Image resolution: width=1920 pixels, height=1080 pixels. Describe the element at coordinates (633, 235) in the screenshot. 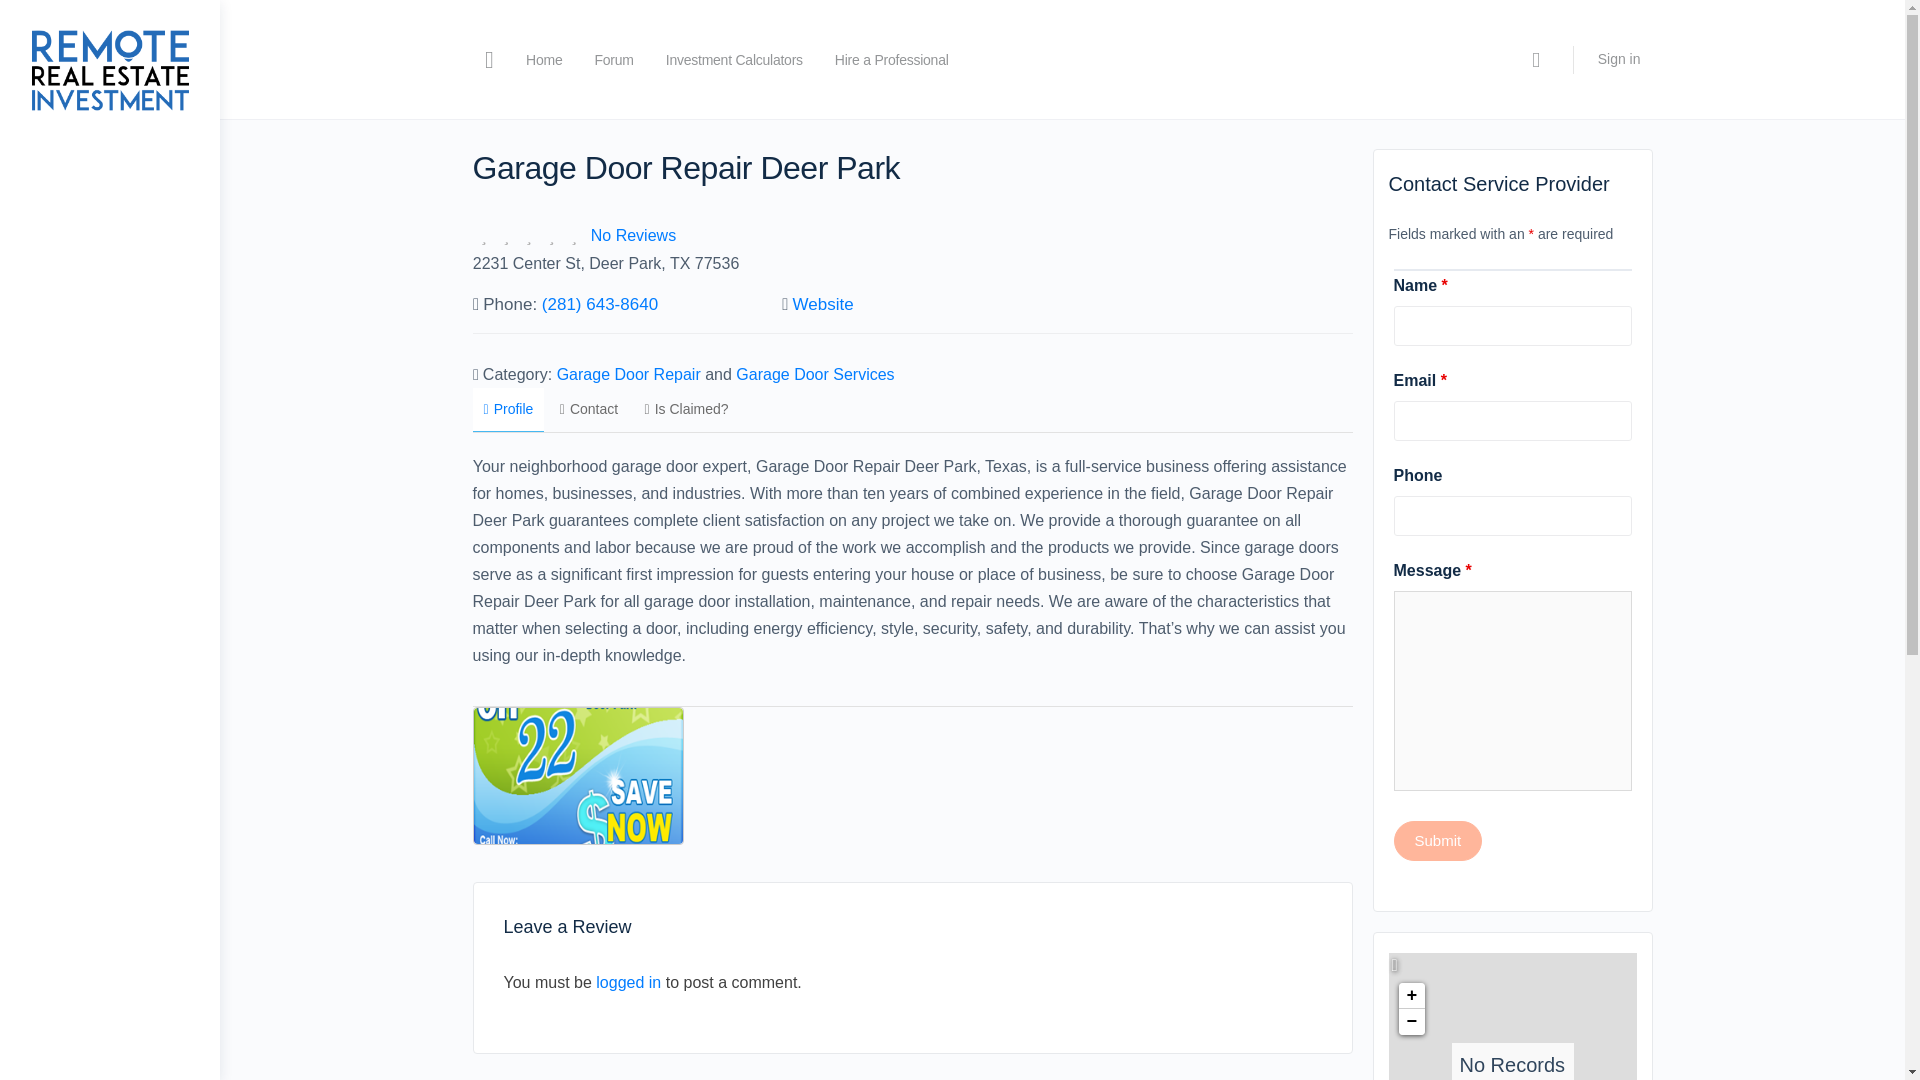

I see `No Reviews` at that location.